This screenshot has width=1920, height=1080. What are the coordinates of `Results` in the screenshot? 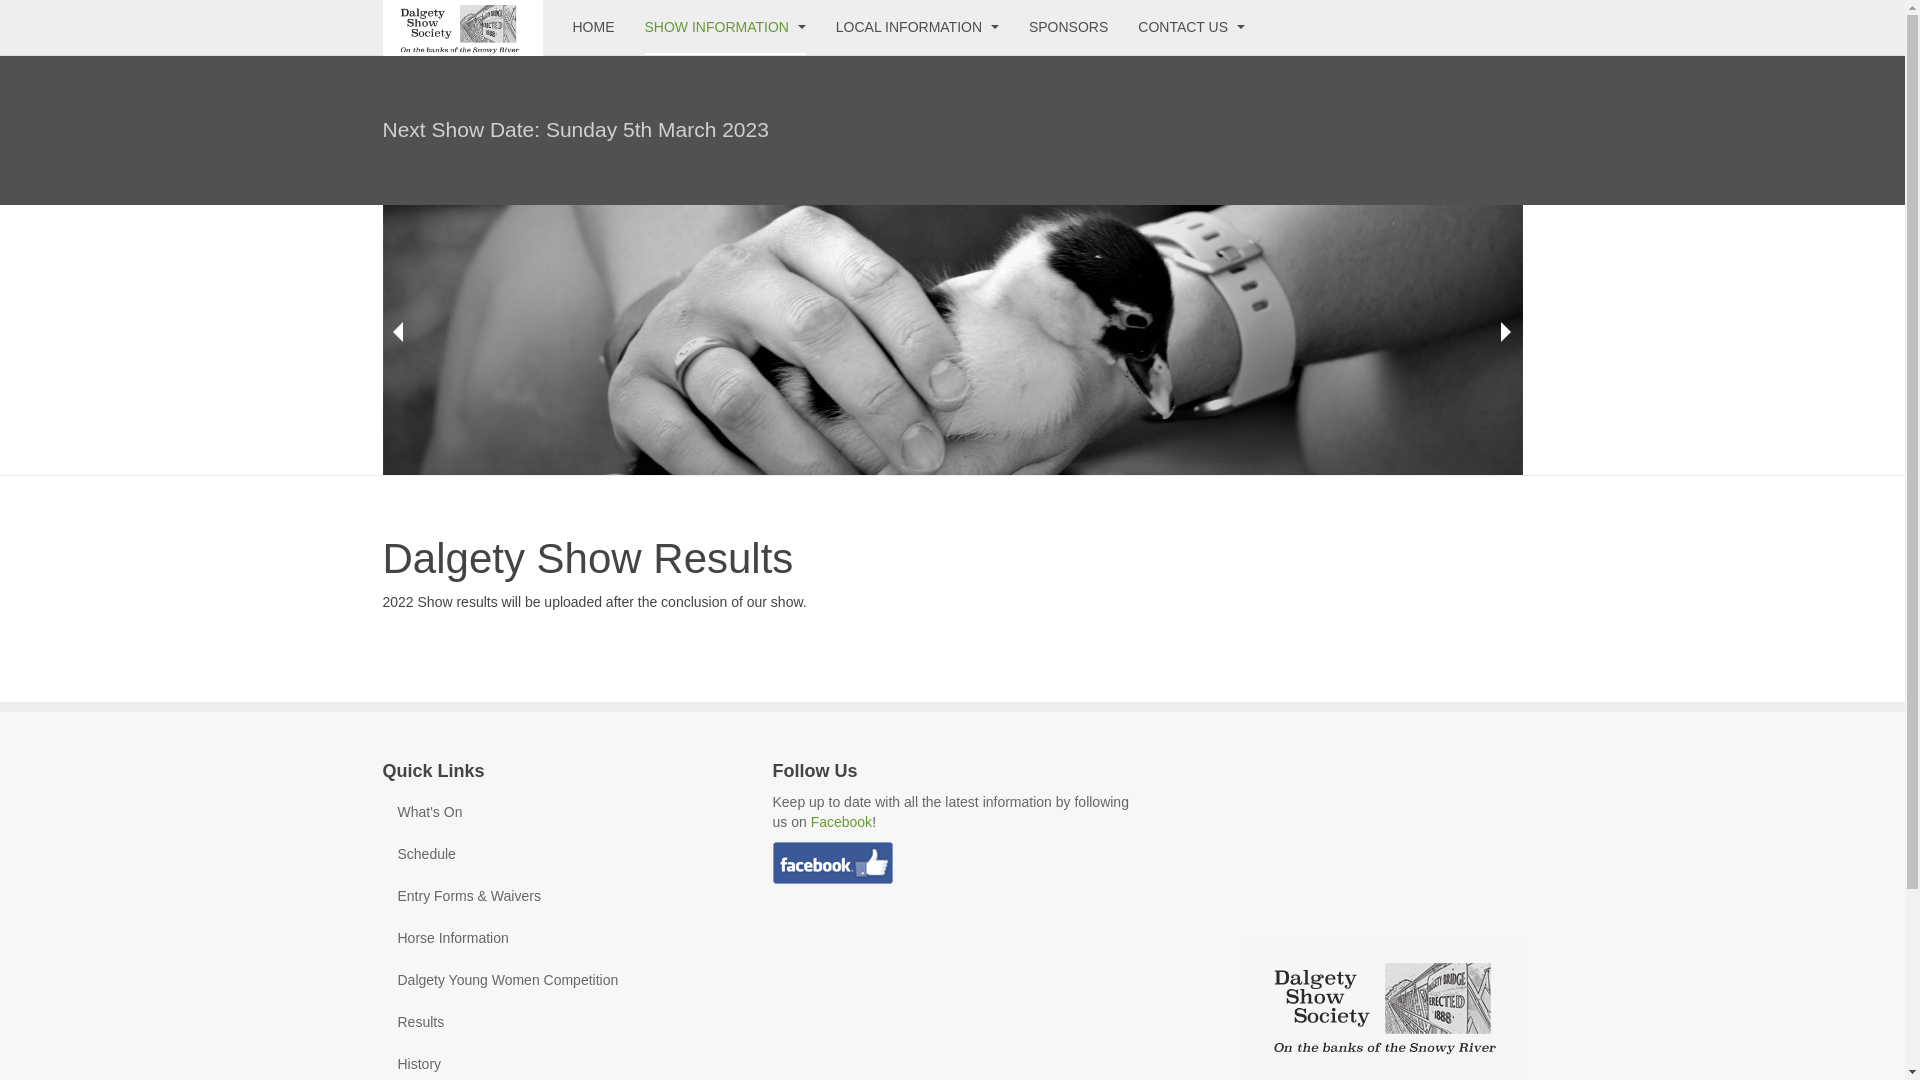 It's located at (562, 1022).